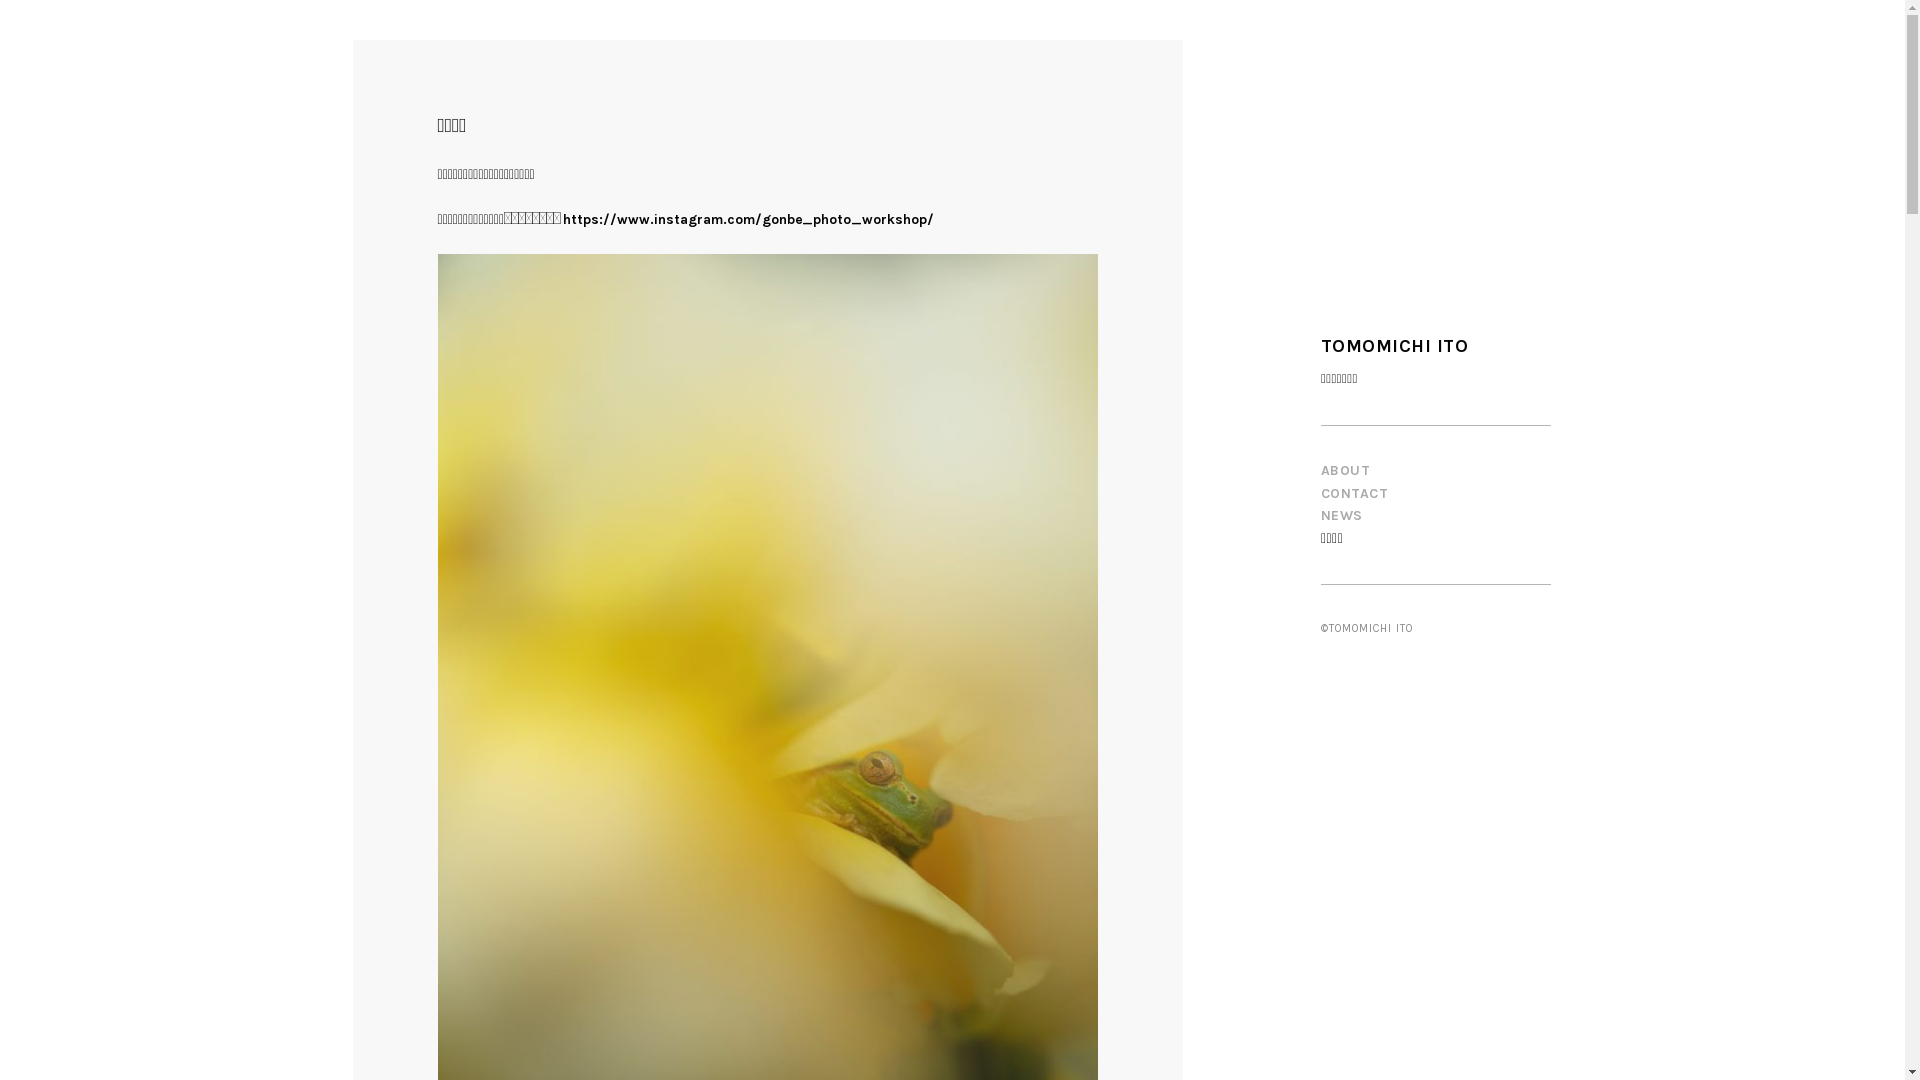 The height and width of the screenshot is (1080, 1920). What do you see at coordinates (1346, 470) in the screenshot?
I see `ABOUT` at bounding box center [1346, 470].